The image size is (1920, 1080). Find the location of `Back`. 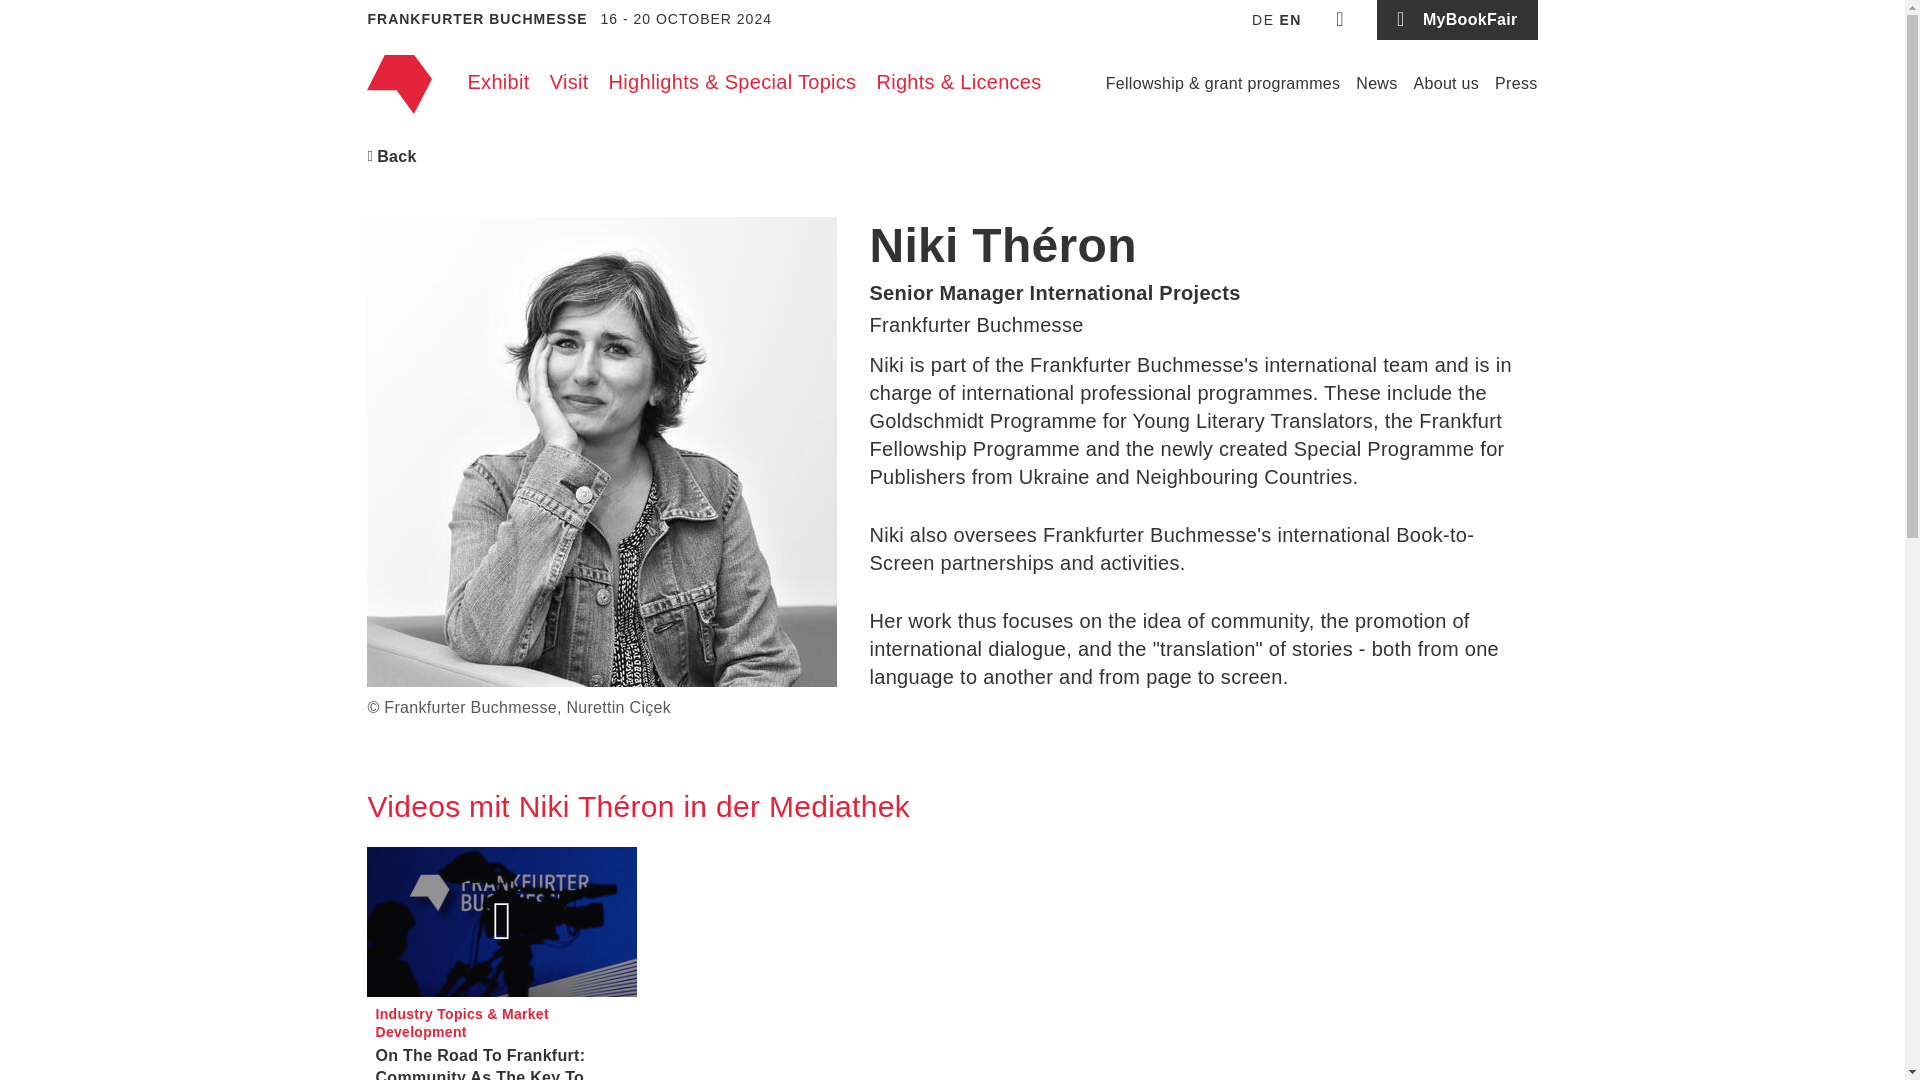

Back is located at coordinates (391, 156).